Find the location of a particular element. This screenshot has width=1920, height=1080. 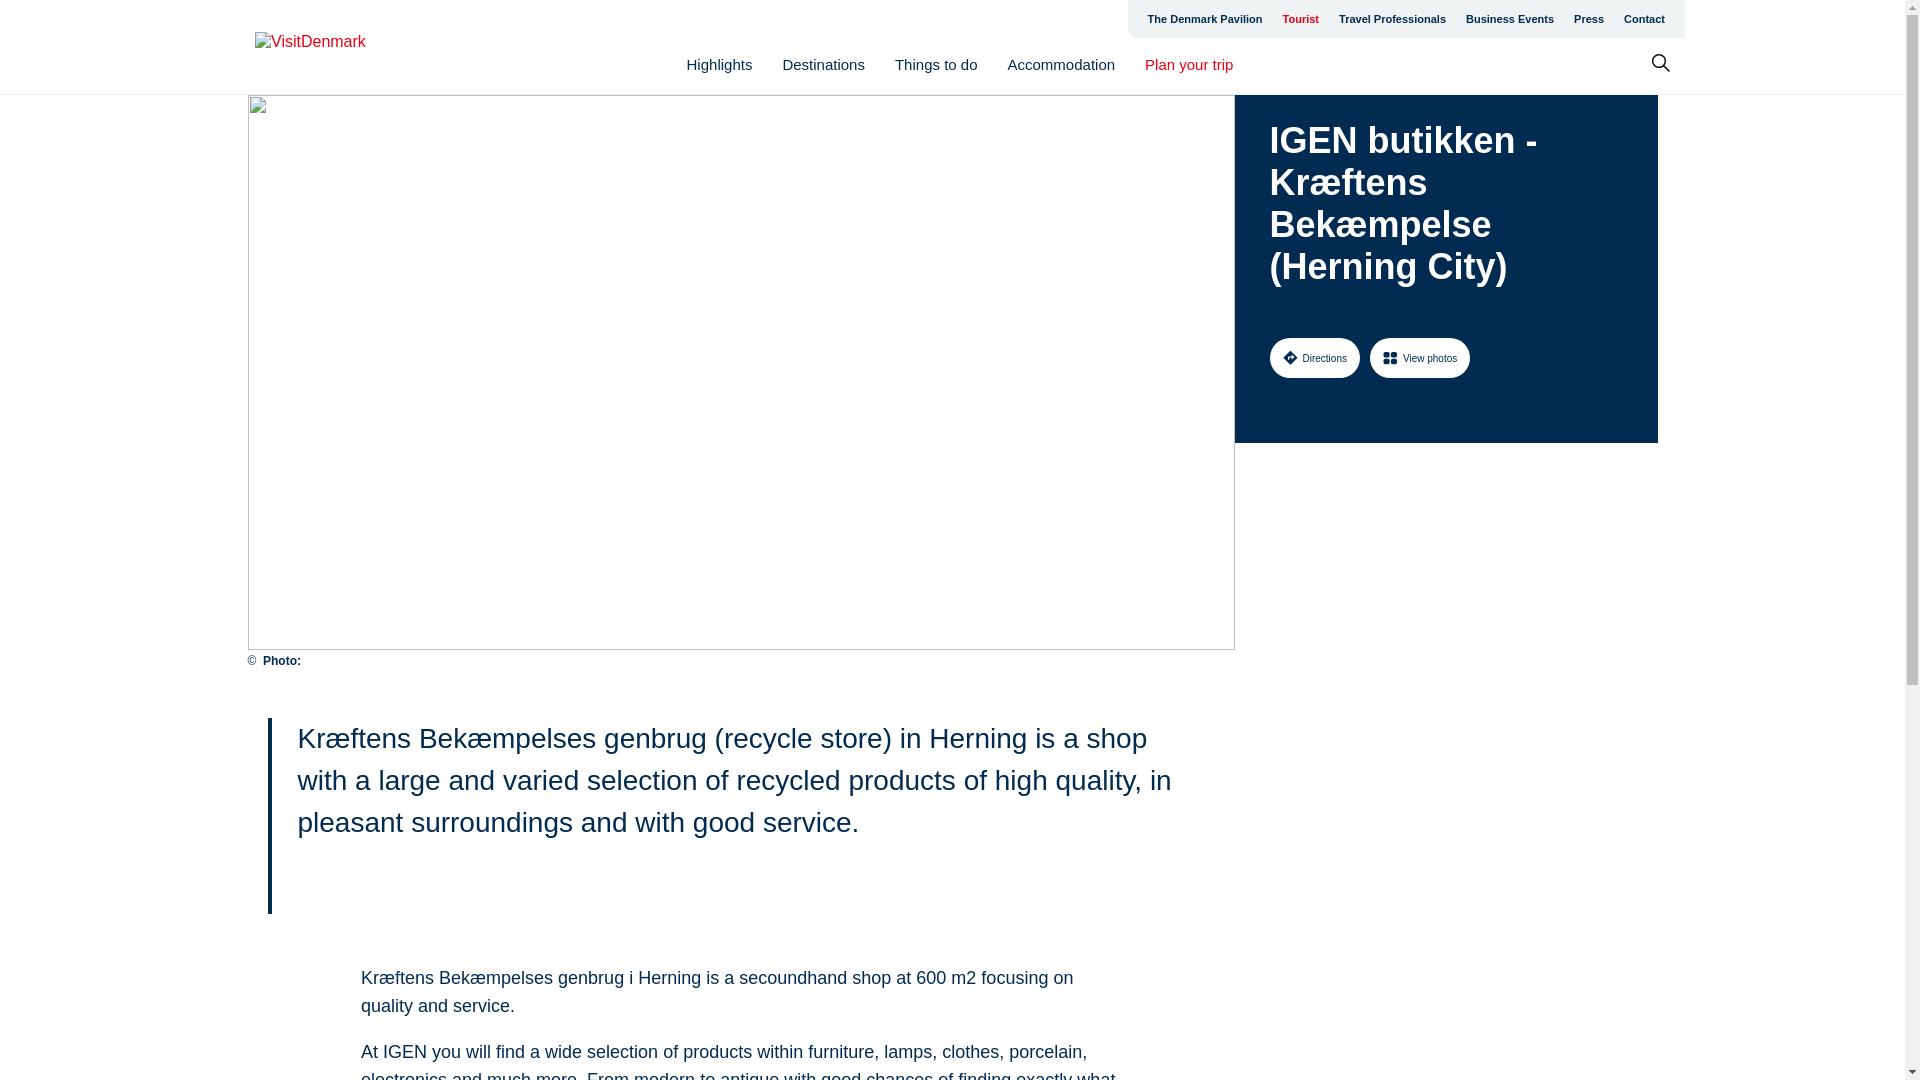

Tourist is located at coordinates (1300, 18).